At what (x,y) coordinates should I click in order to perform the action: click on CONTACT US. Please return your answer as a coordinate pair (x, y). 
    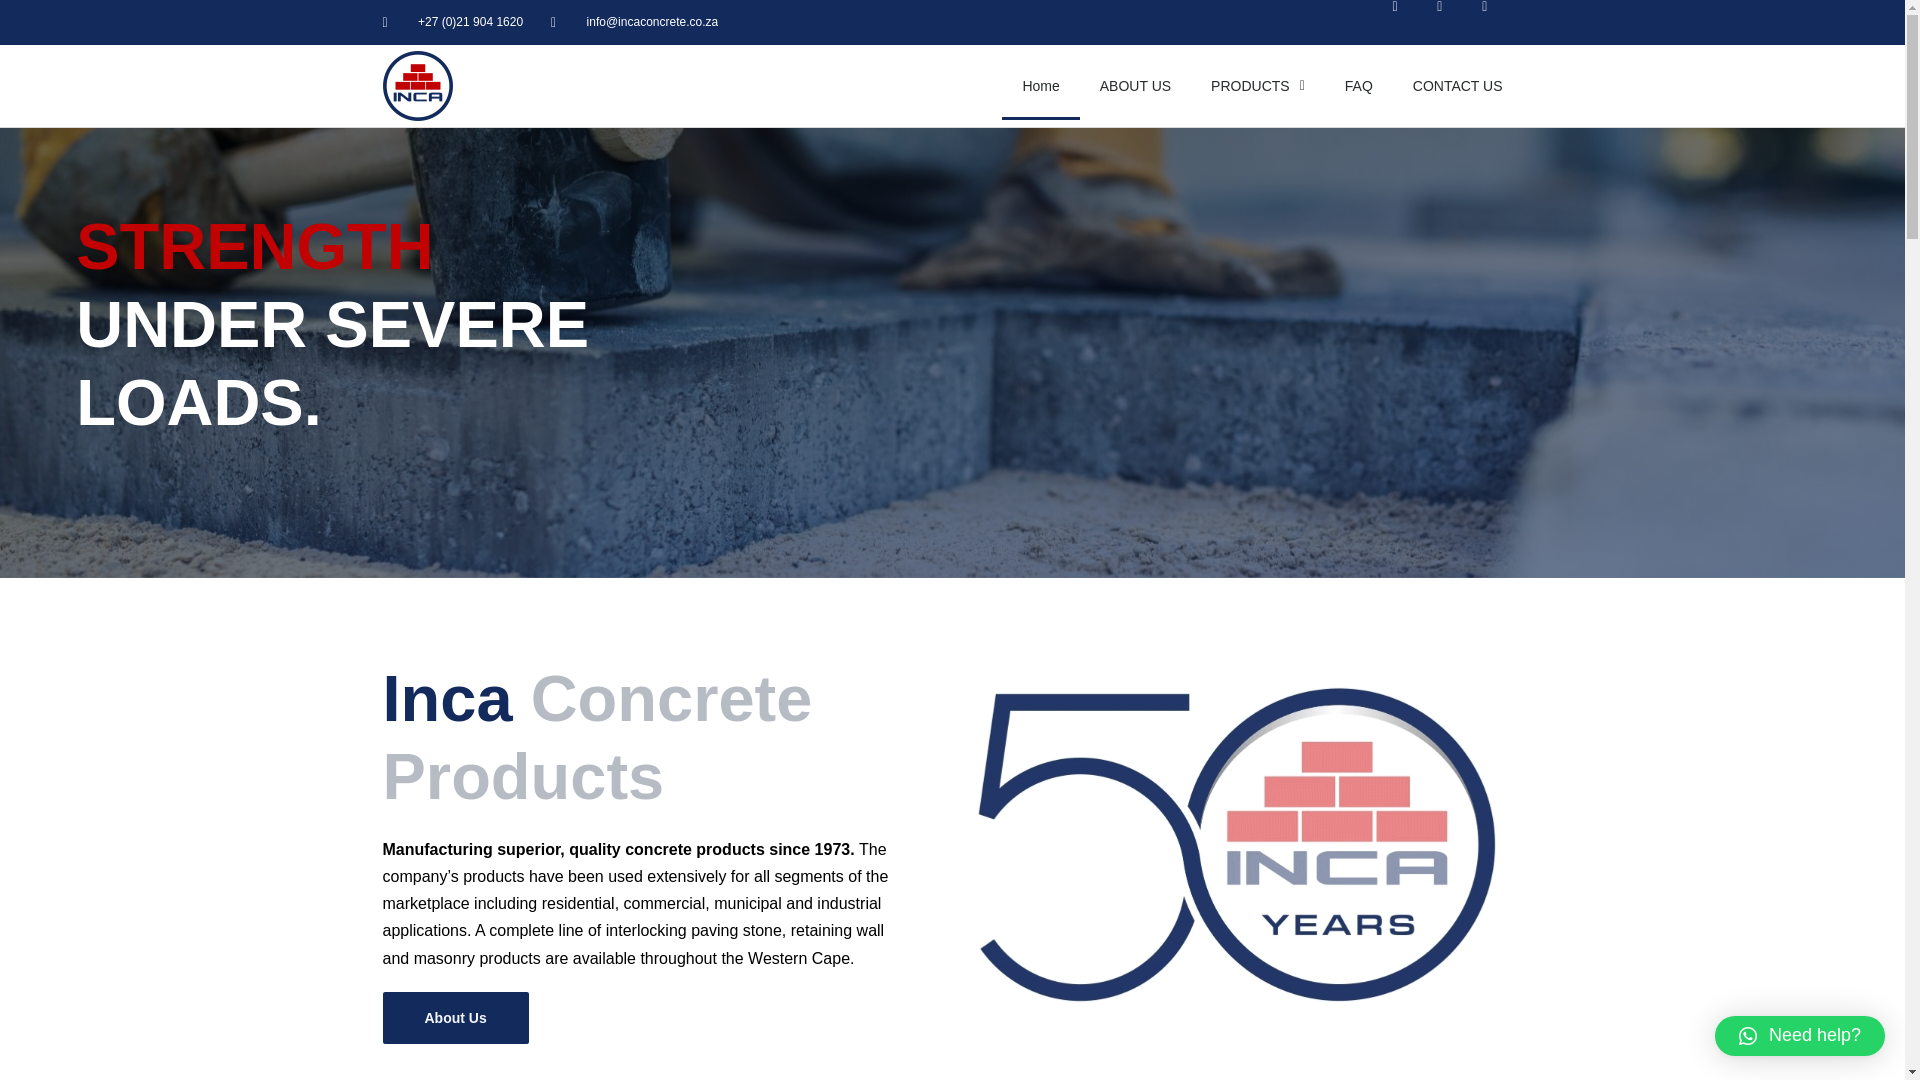
    Looking at the image, I should click on (1458, 85).